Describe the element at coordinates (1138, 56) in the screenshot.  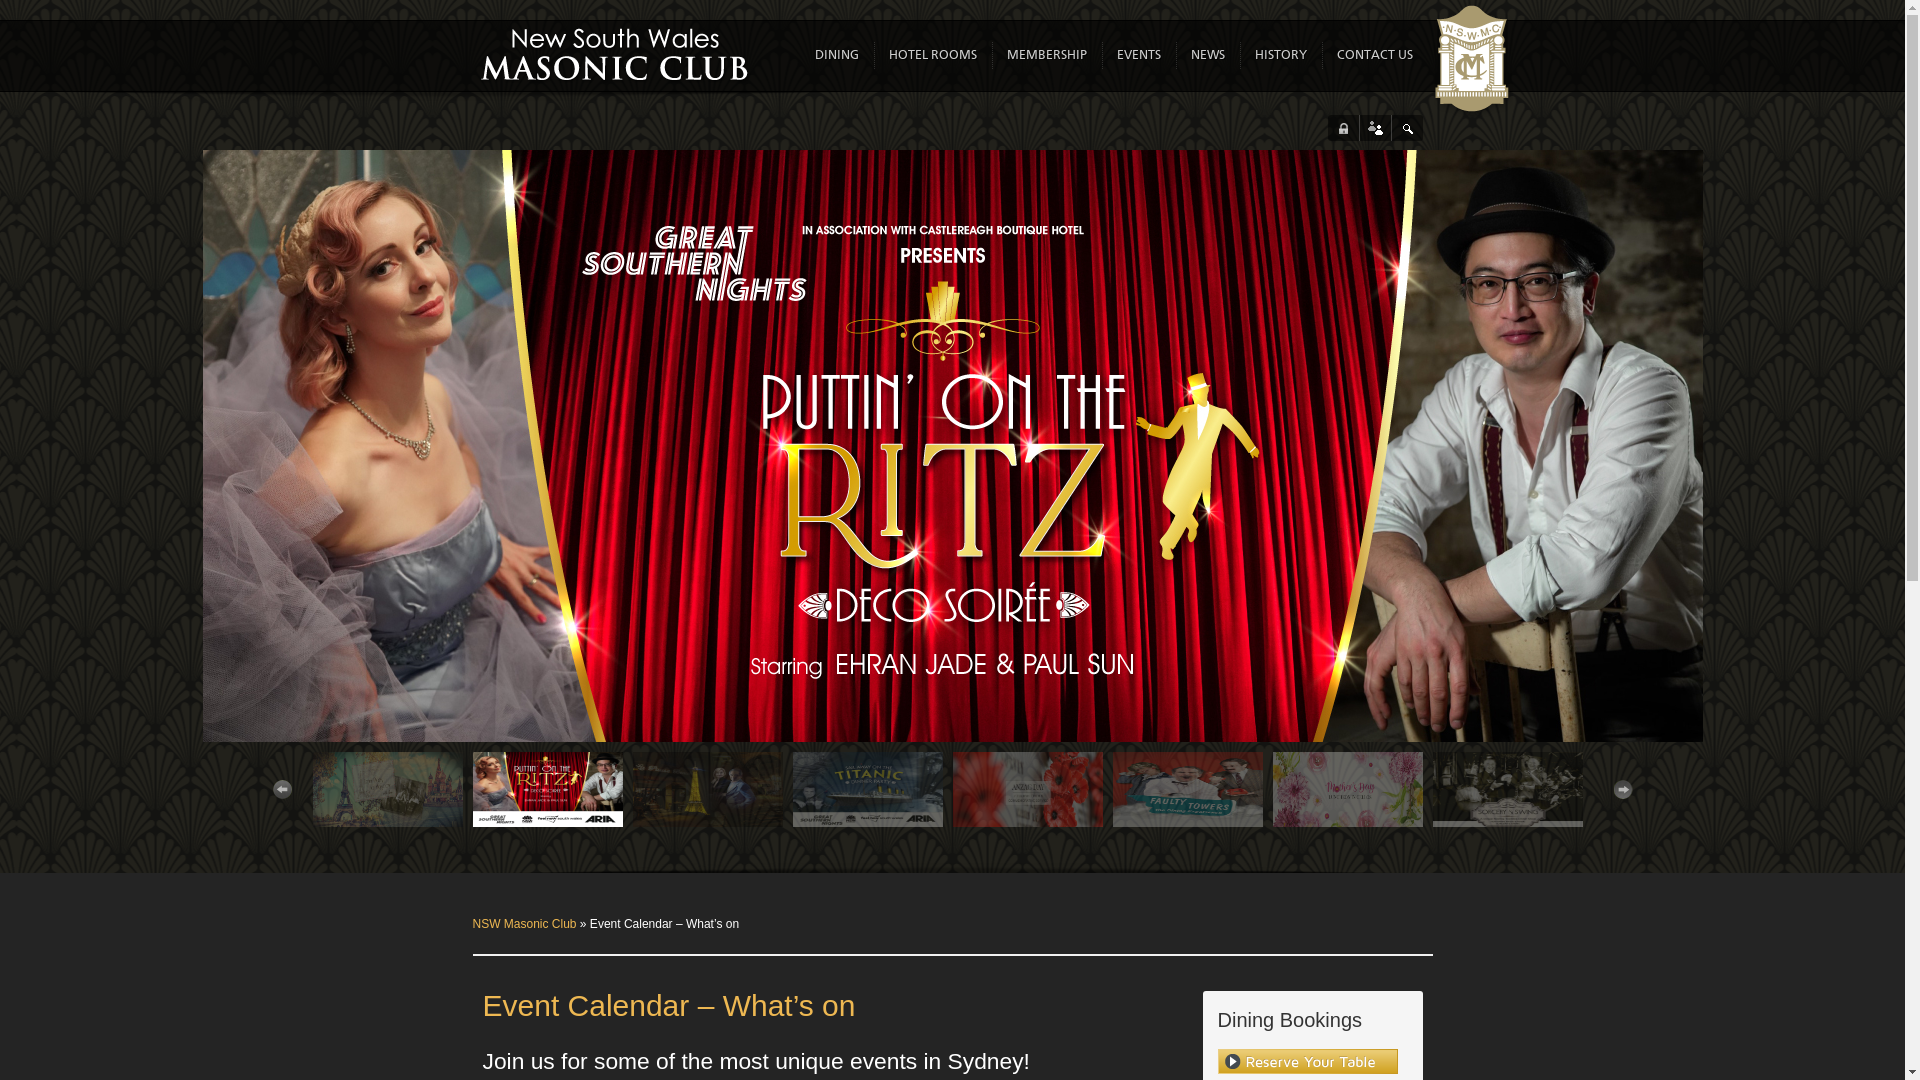
I see `EVENTS` at that location.